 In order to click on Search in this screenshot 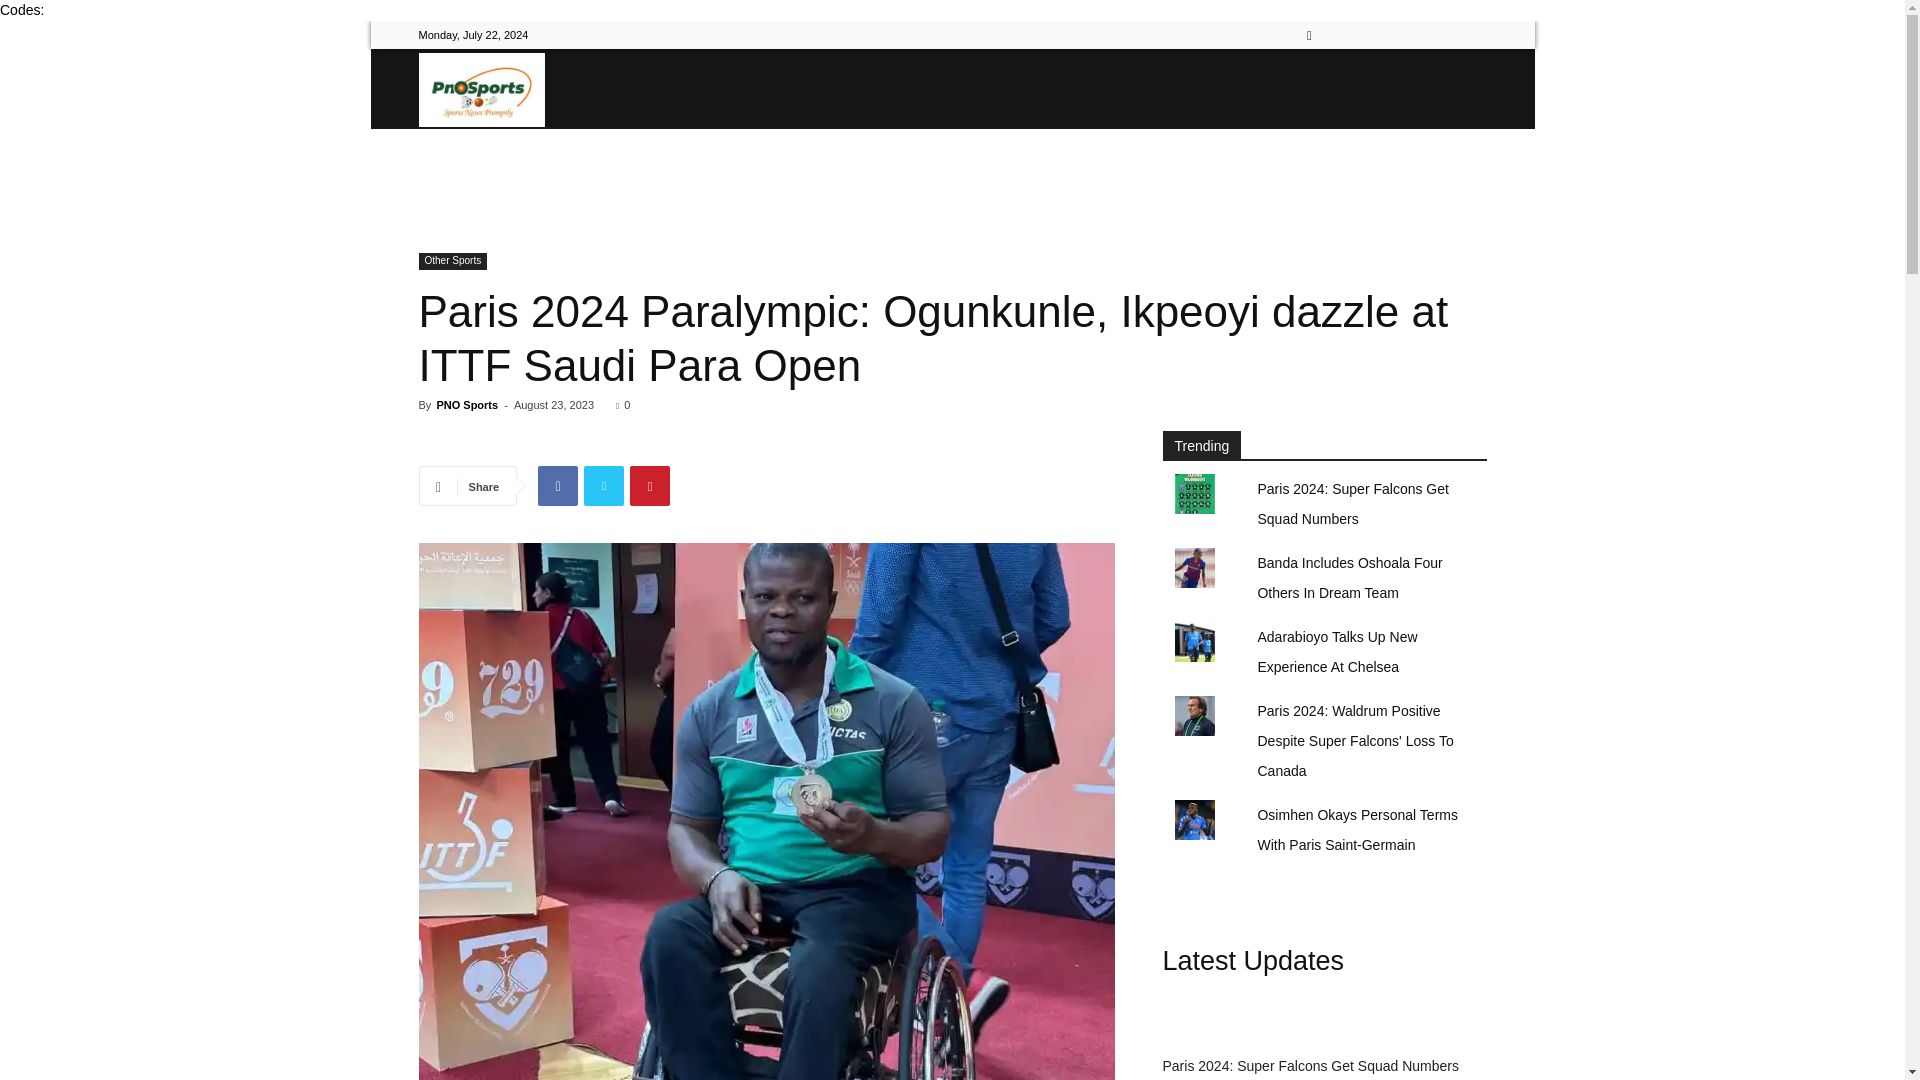, I will do `click(1430, 106)`.